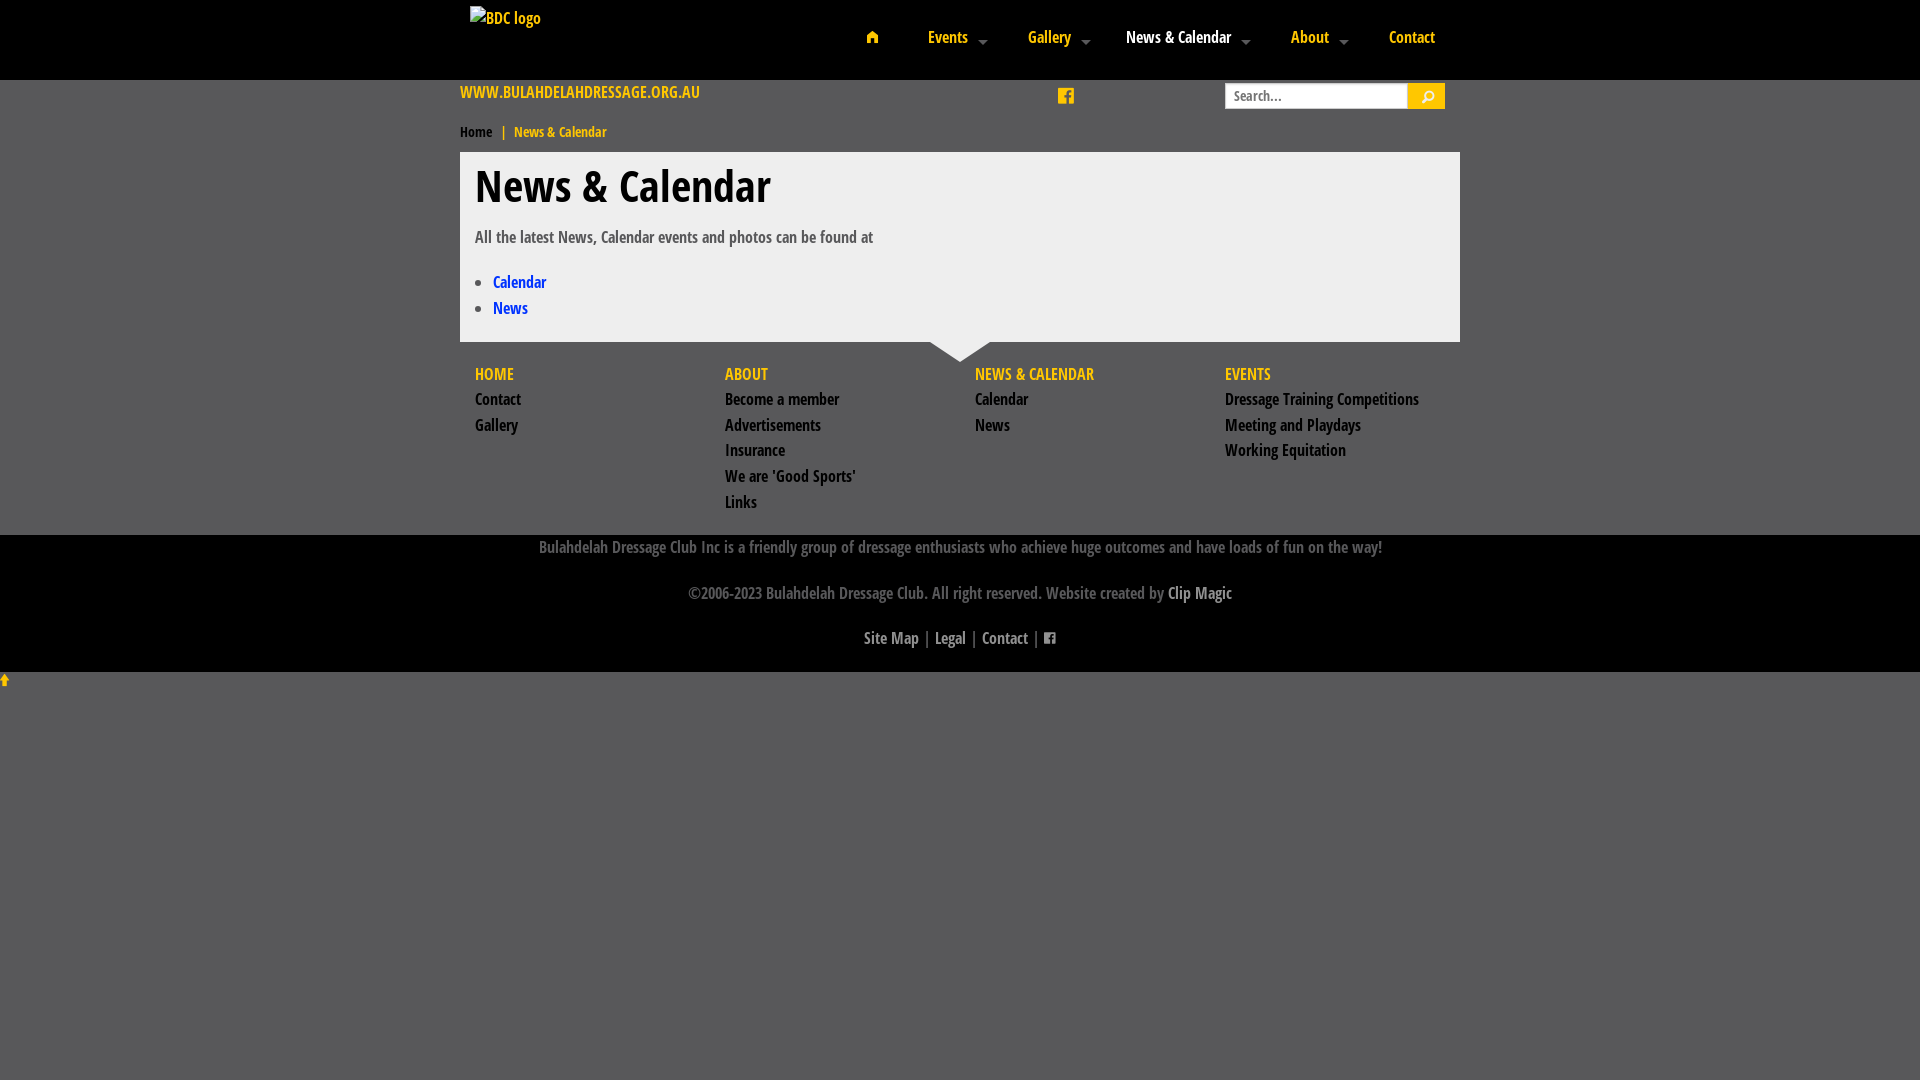 Image resolution: width=1920 pixels, height=1080 pixels. What do you see at coordinates (780, 176) in the screenshot?
I see `2019 Minutes` at bounding box center [780, 176].